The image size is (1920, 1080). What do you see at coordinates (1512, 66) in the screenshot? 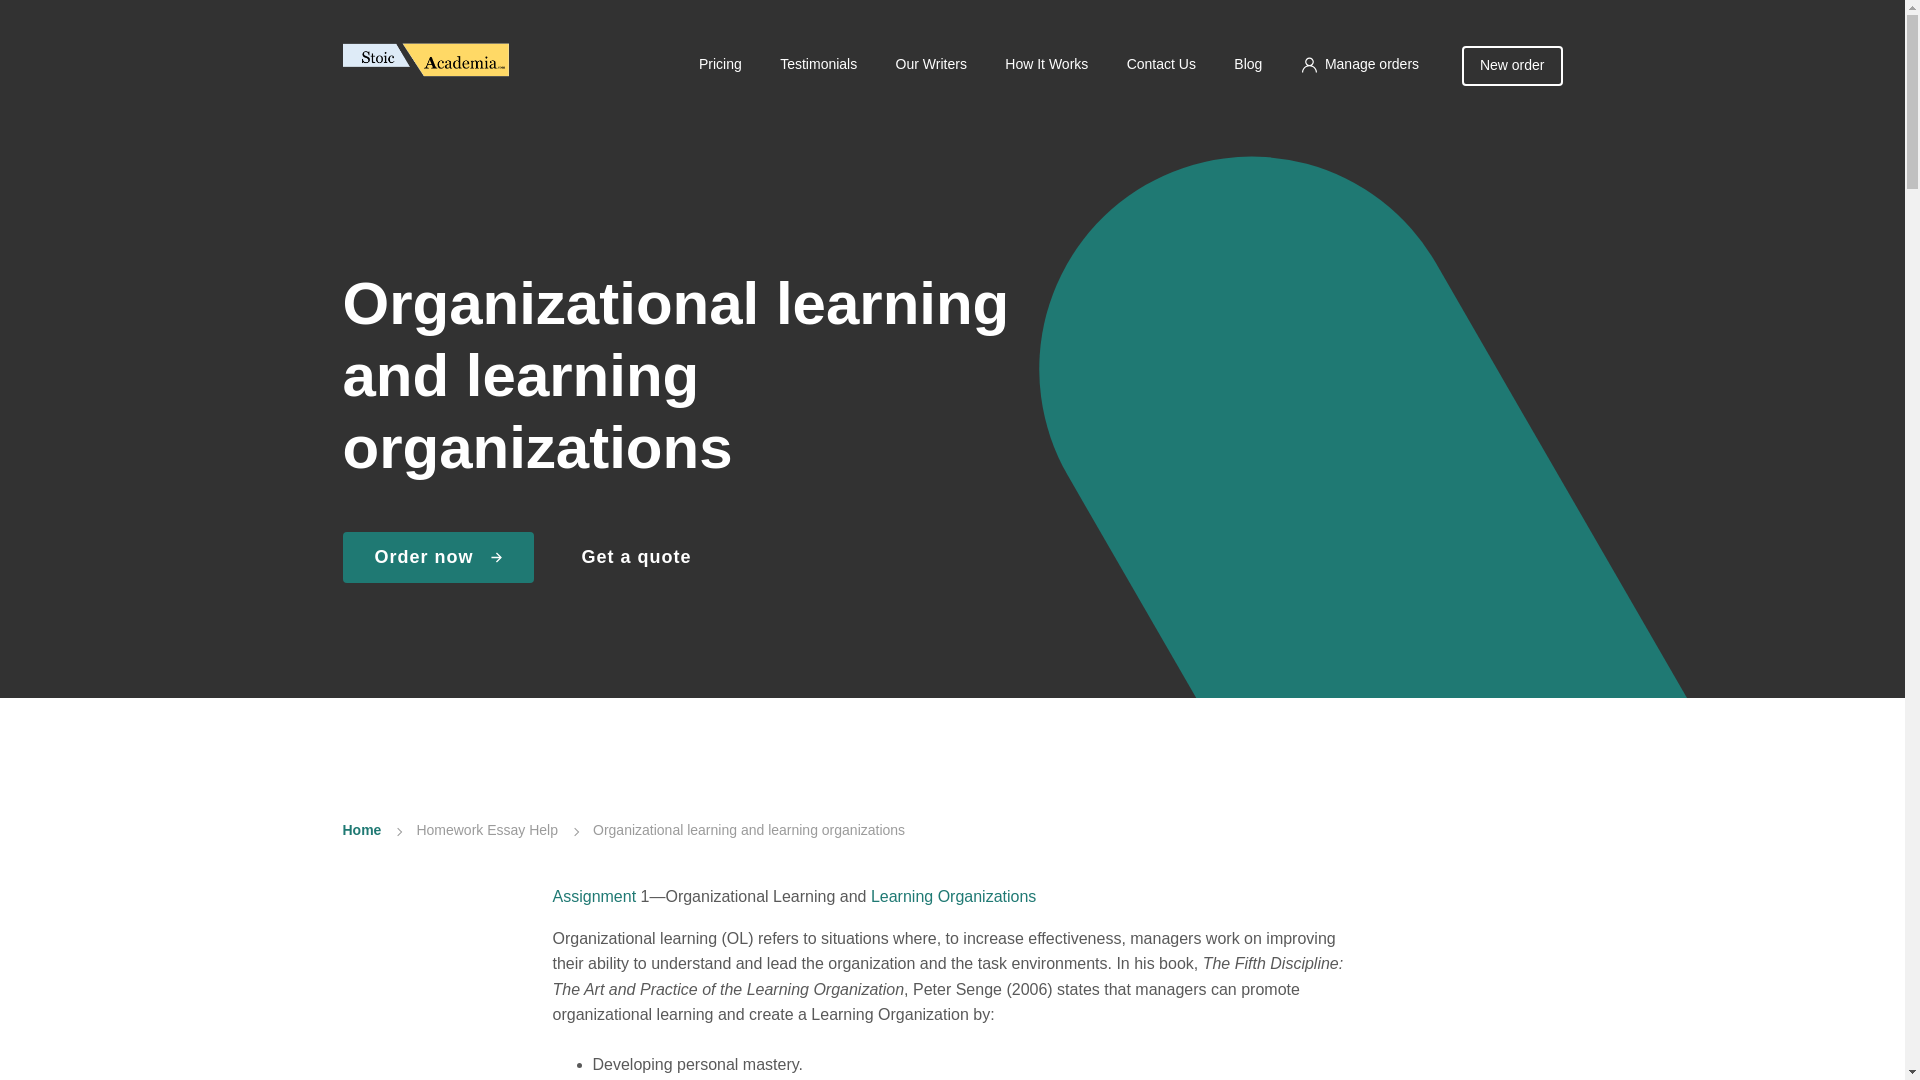
I see `New order` at bounding box center [1512, 66].